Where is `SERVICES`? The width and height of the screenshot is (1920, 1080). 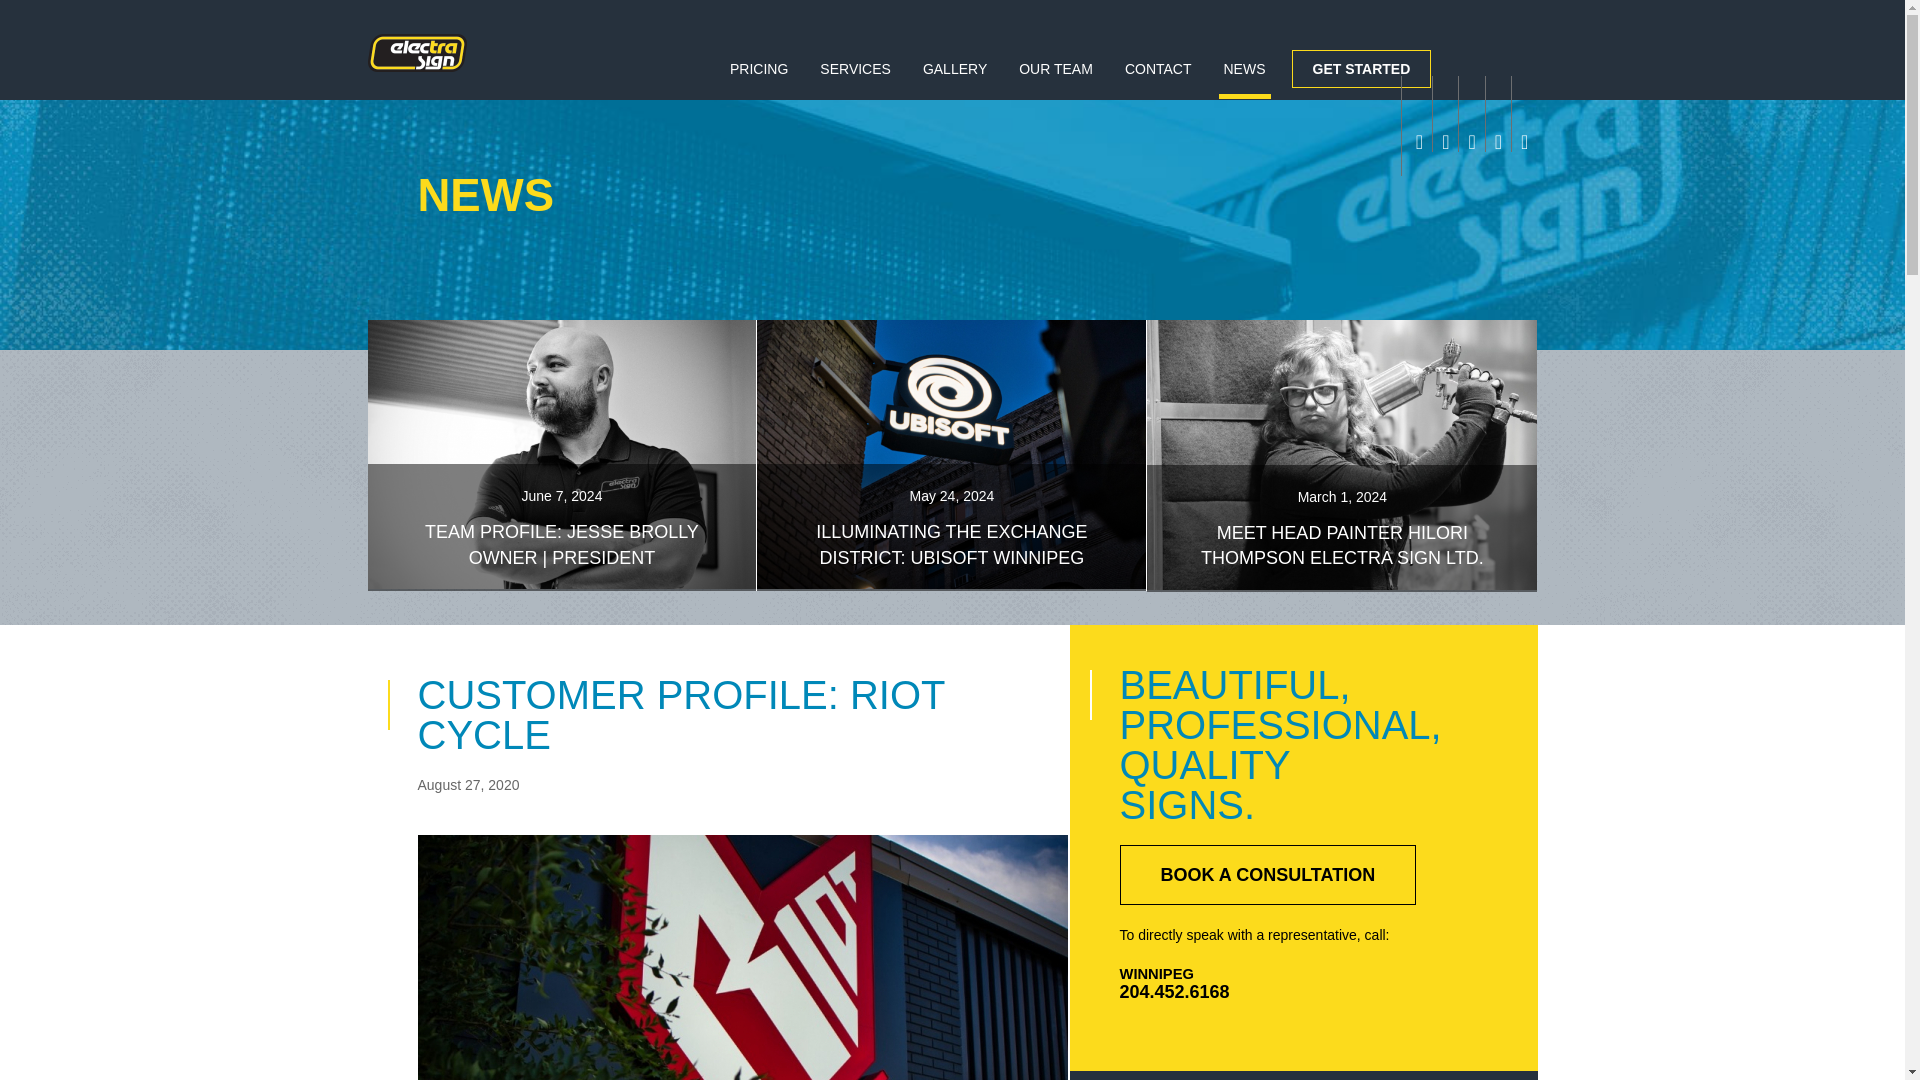 SERVICES is located at coordinates (855, 76).